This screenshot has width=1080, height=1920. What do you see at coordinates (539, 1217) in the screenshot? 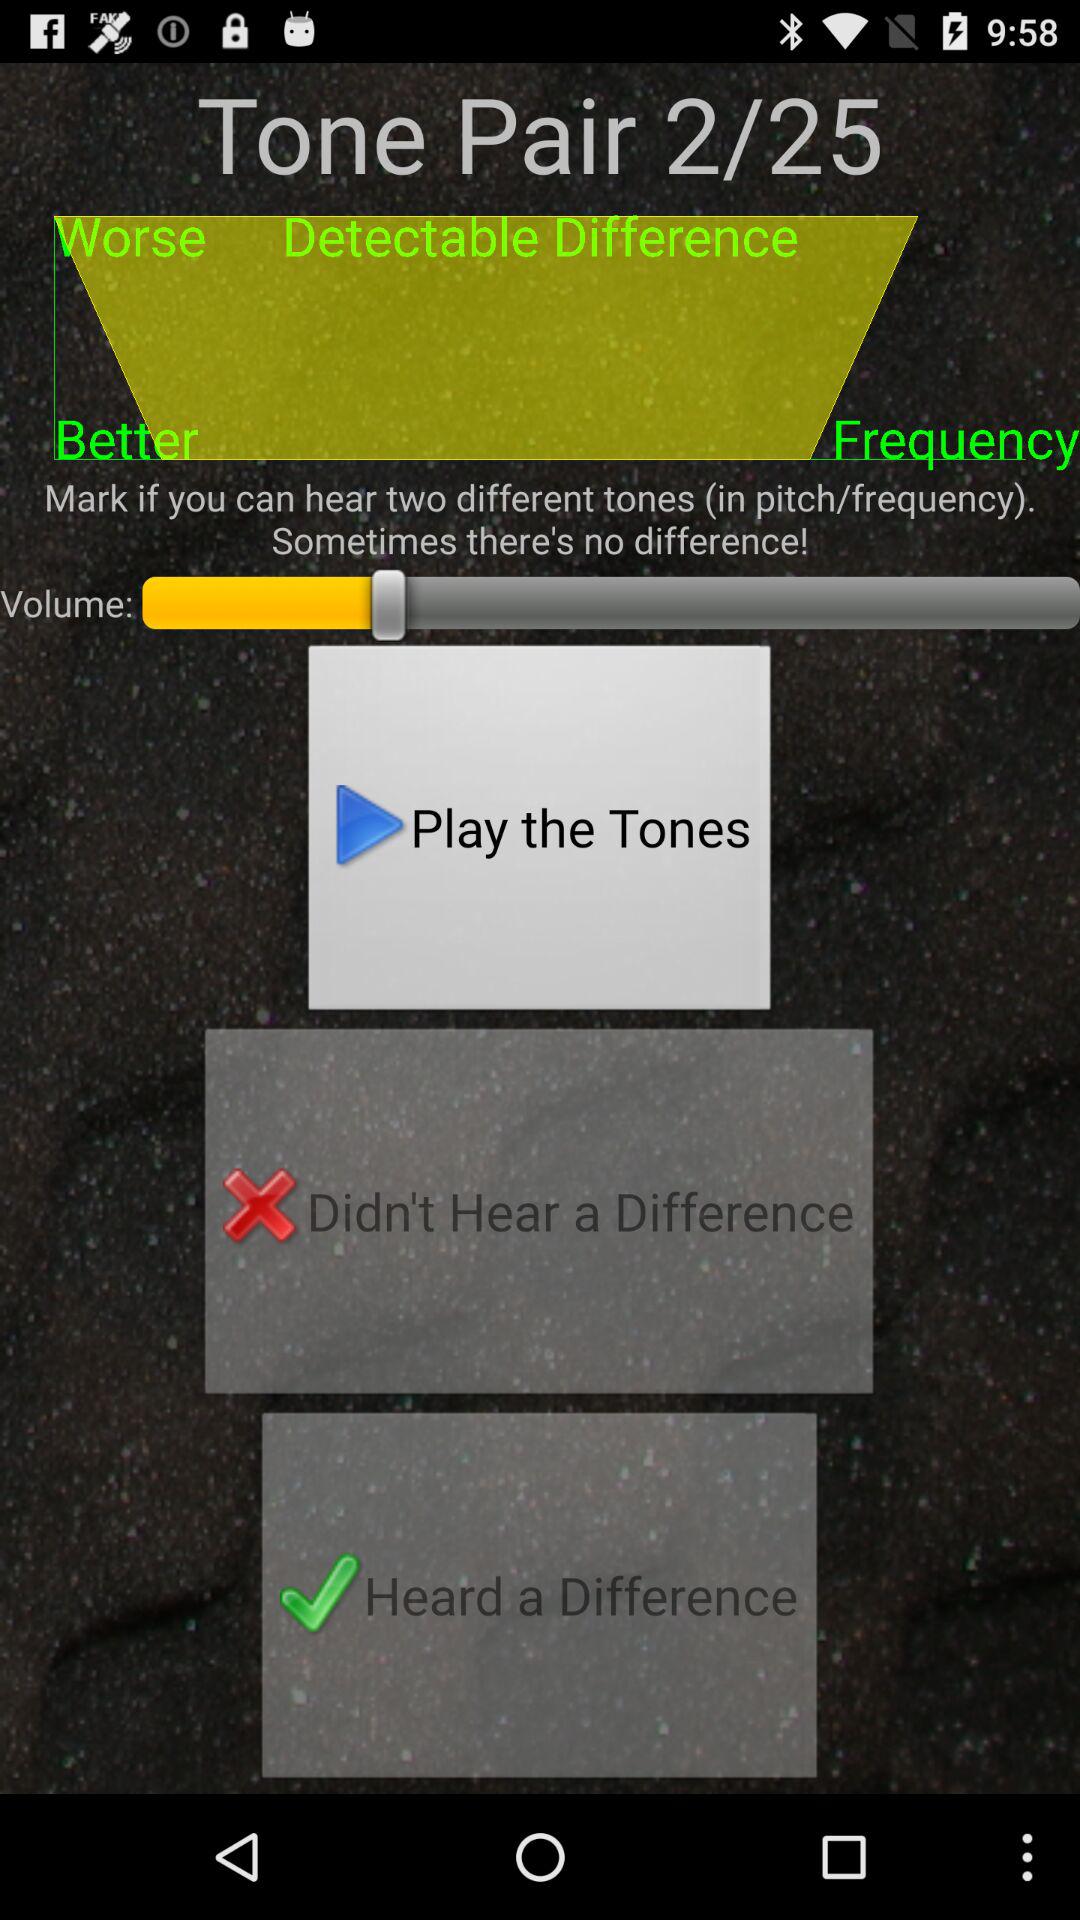
I see `open the button above heard a difference` at bounding box center [539, 1217].